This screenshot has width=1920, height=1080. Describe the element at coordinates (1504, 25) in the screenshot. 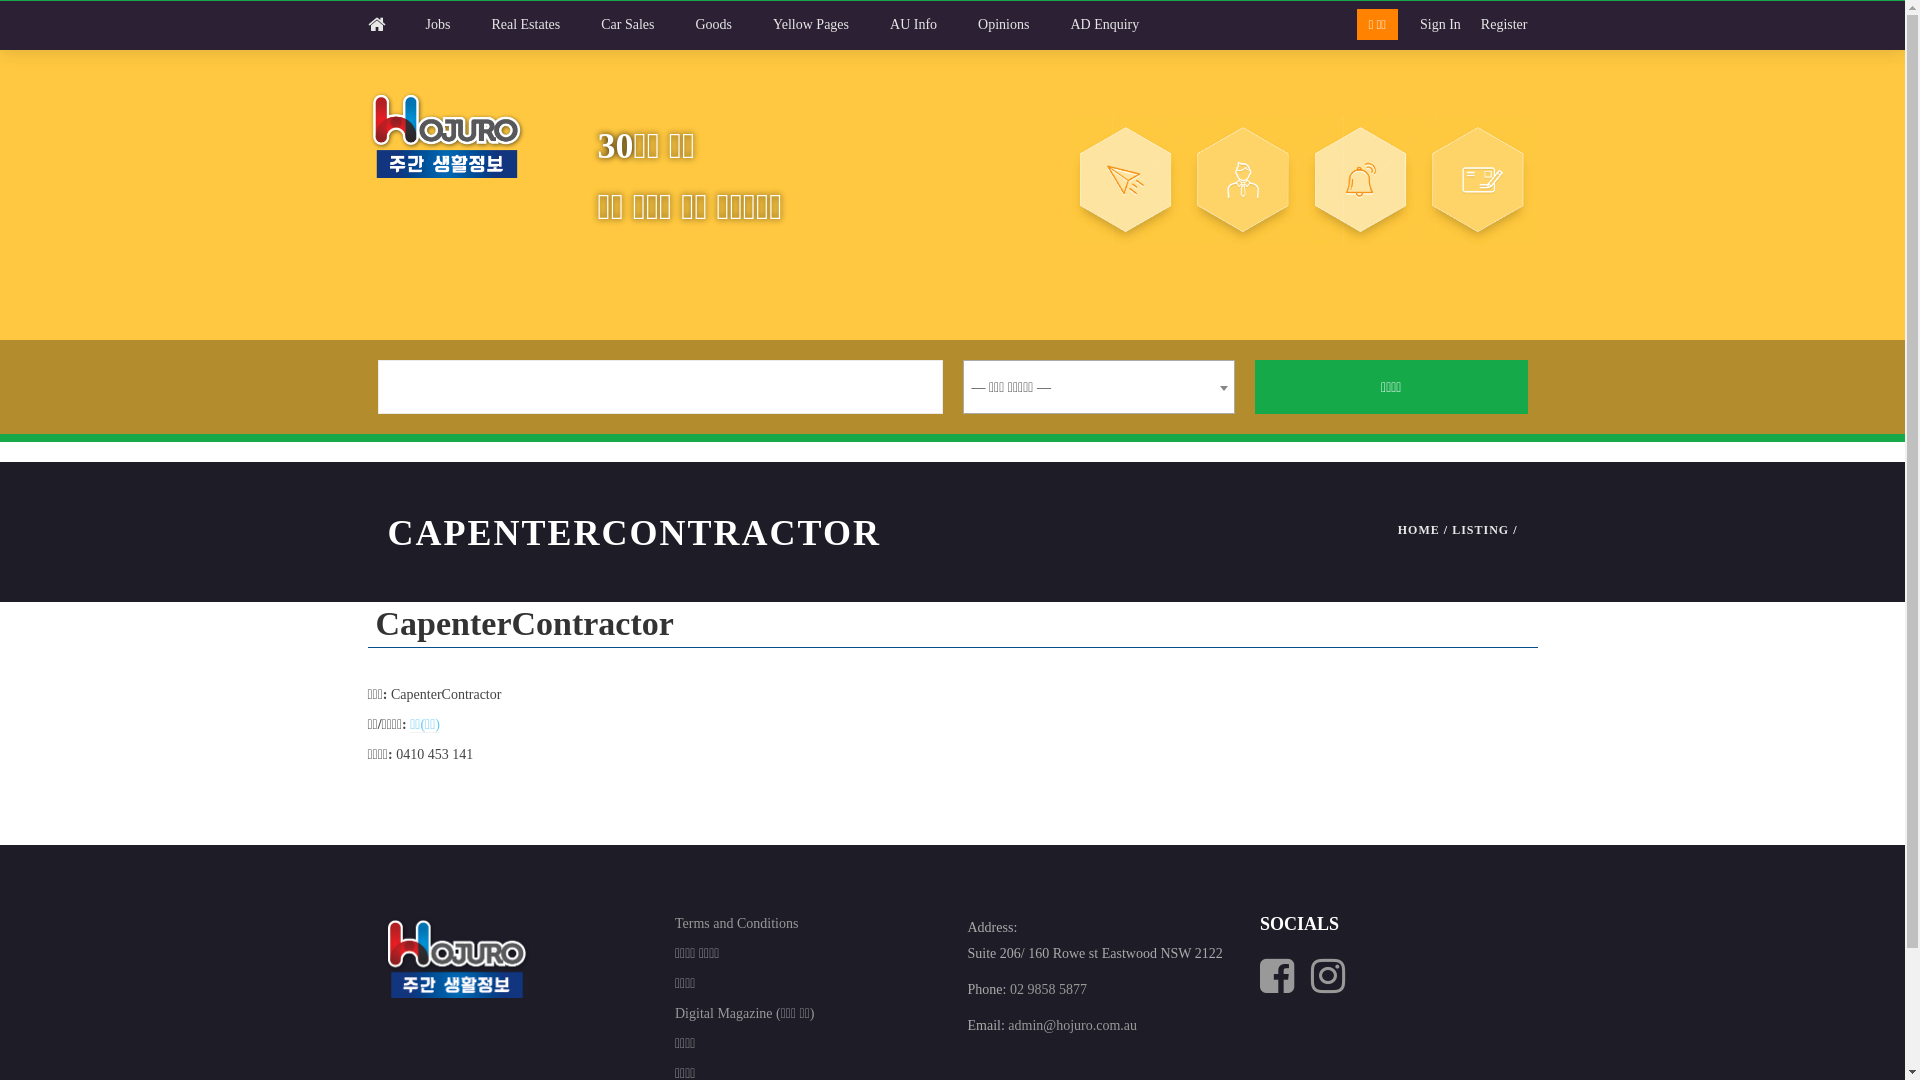

I see `Register` at that location.